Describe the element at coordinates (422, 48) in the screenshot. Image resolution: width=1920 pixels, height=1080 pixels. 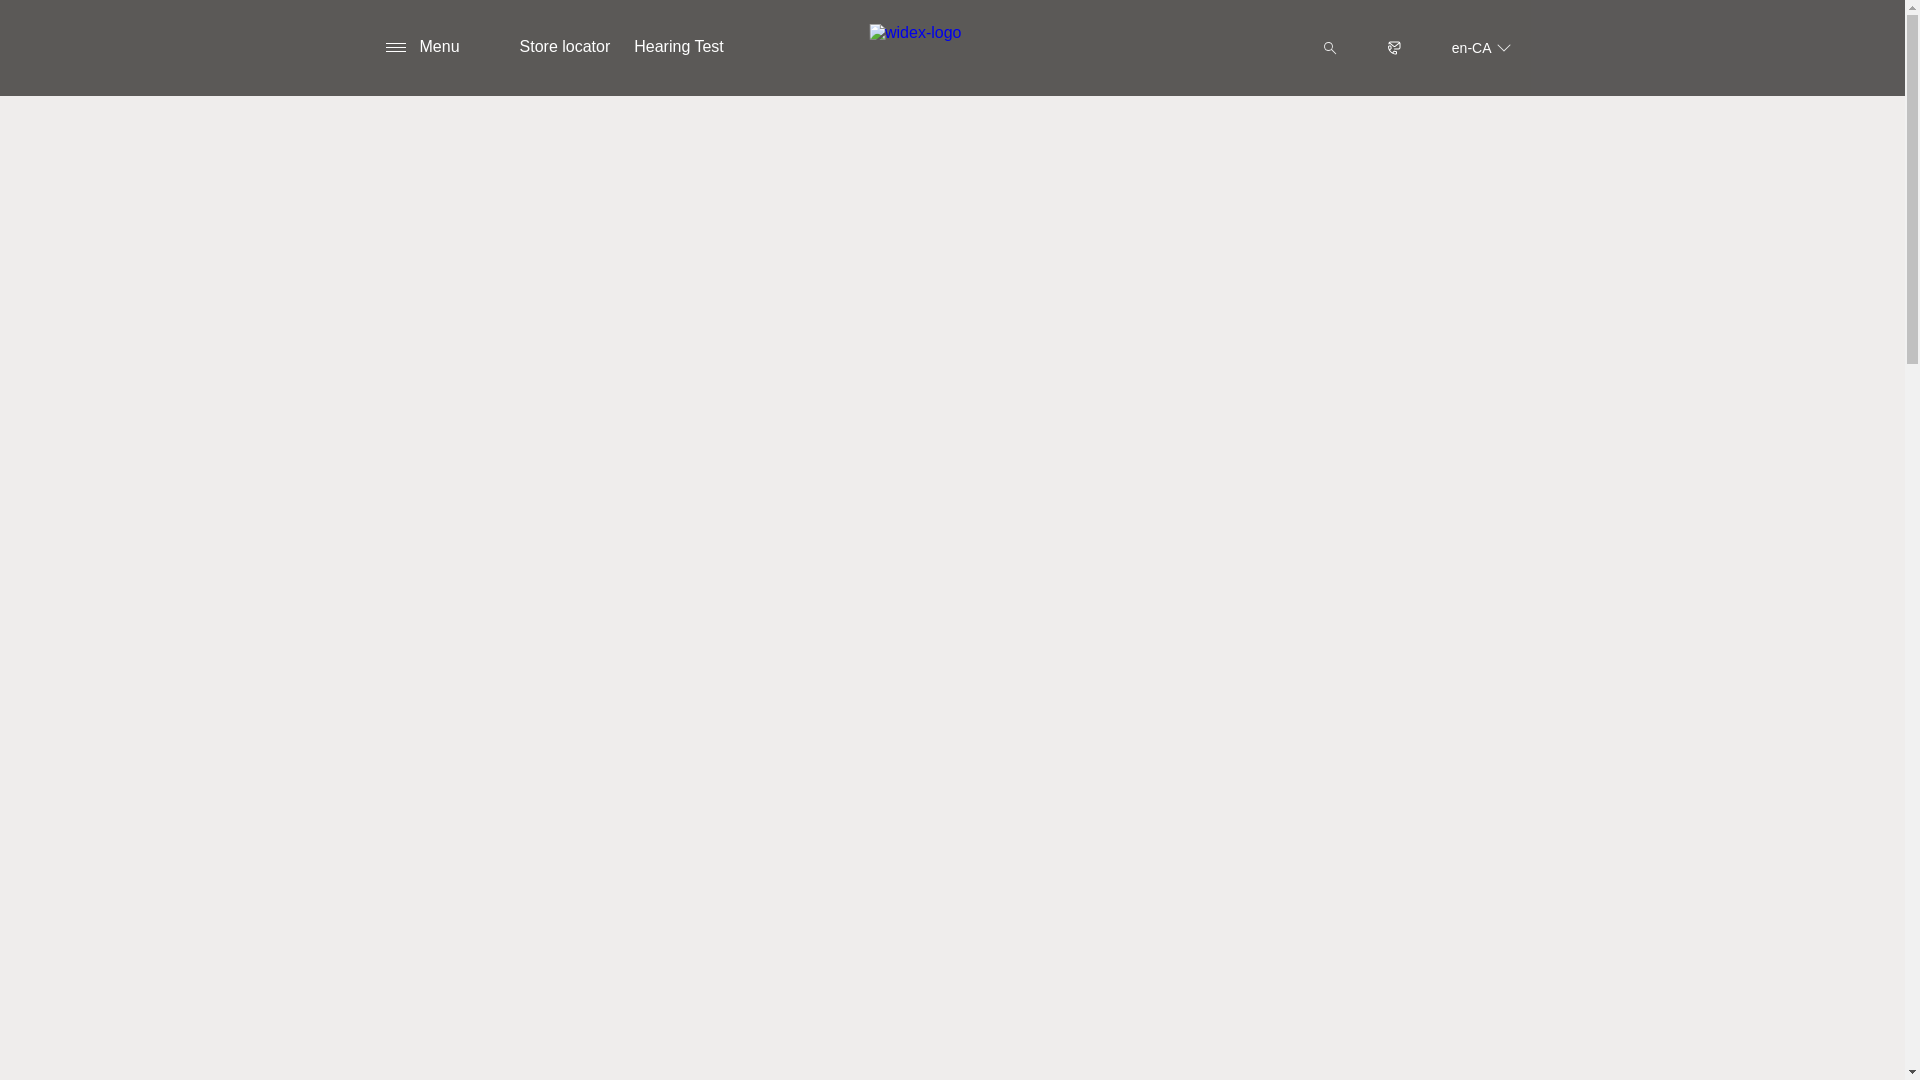
I see `Menu` at that location.